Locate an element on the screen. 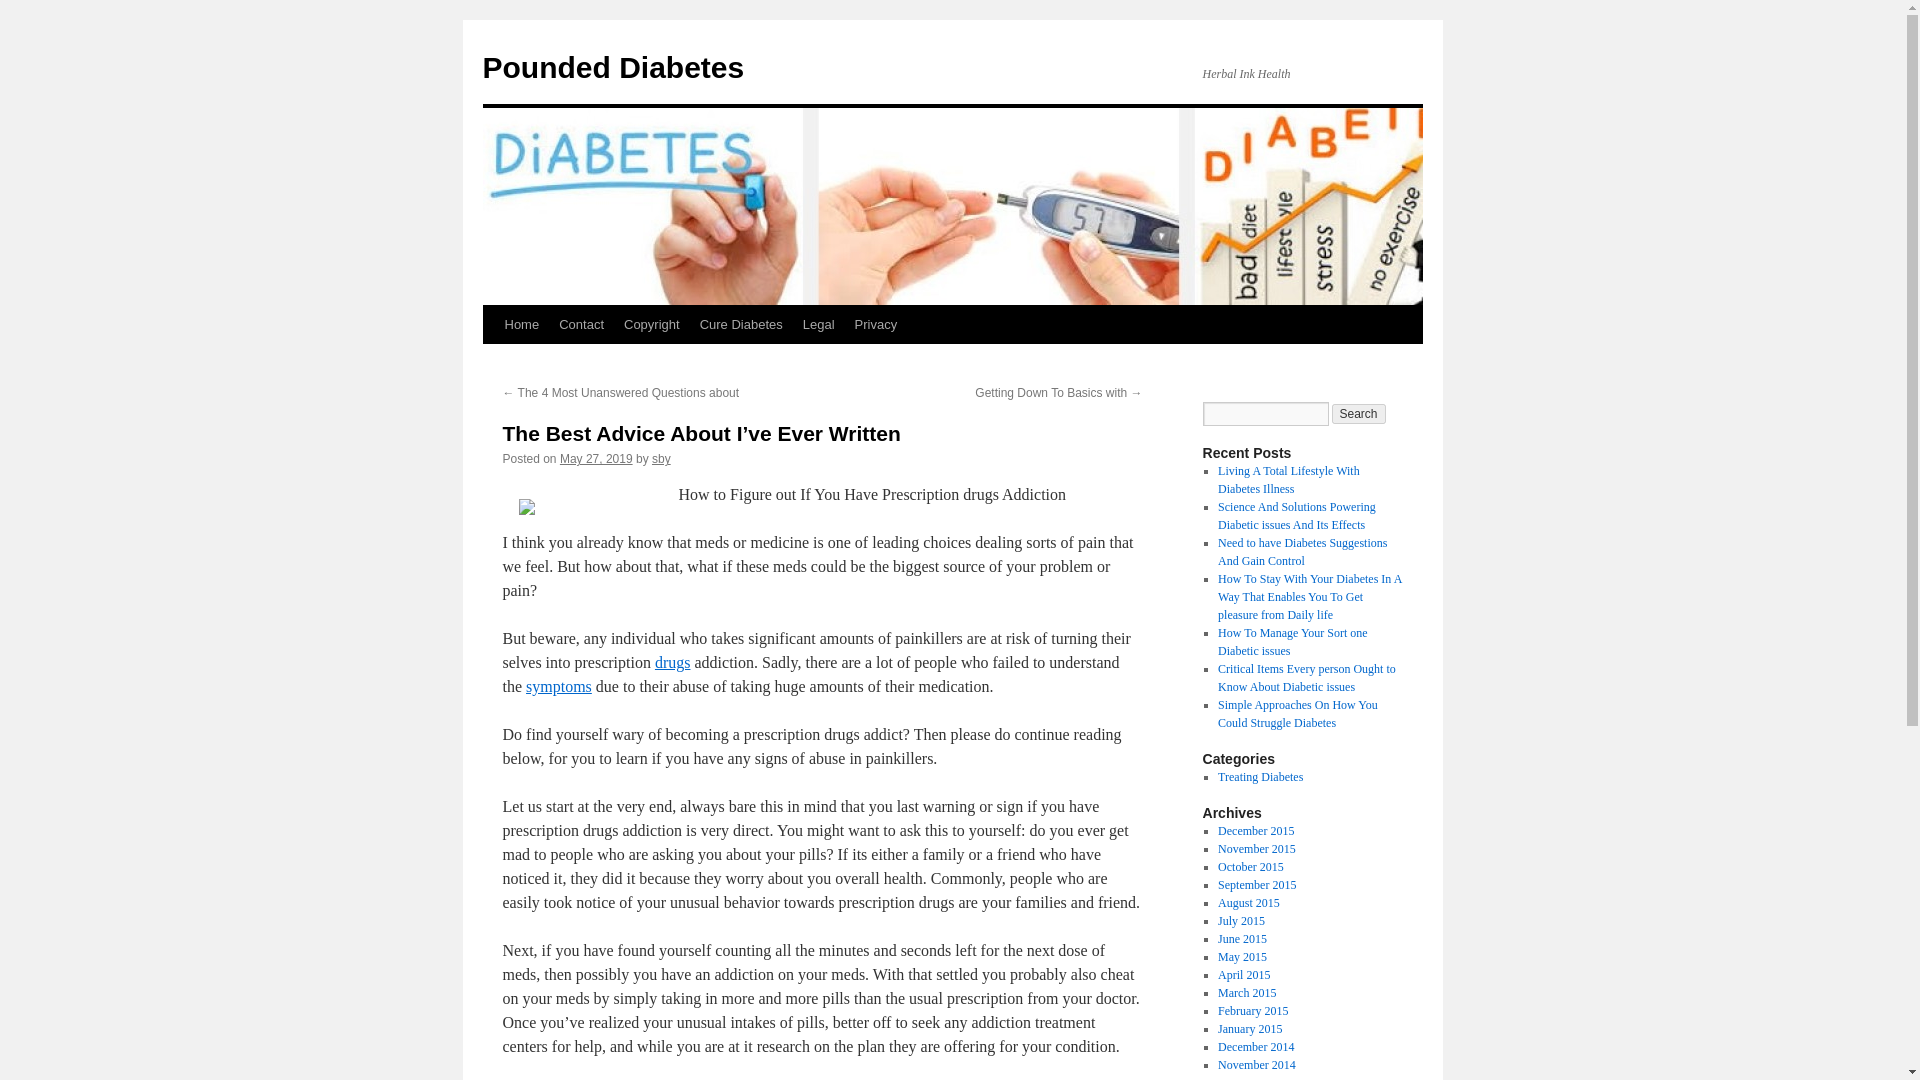 Image resolution: width=1920 pixels, height=1080 pixels. May 2015 is located at coordinates (1242, 957).